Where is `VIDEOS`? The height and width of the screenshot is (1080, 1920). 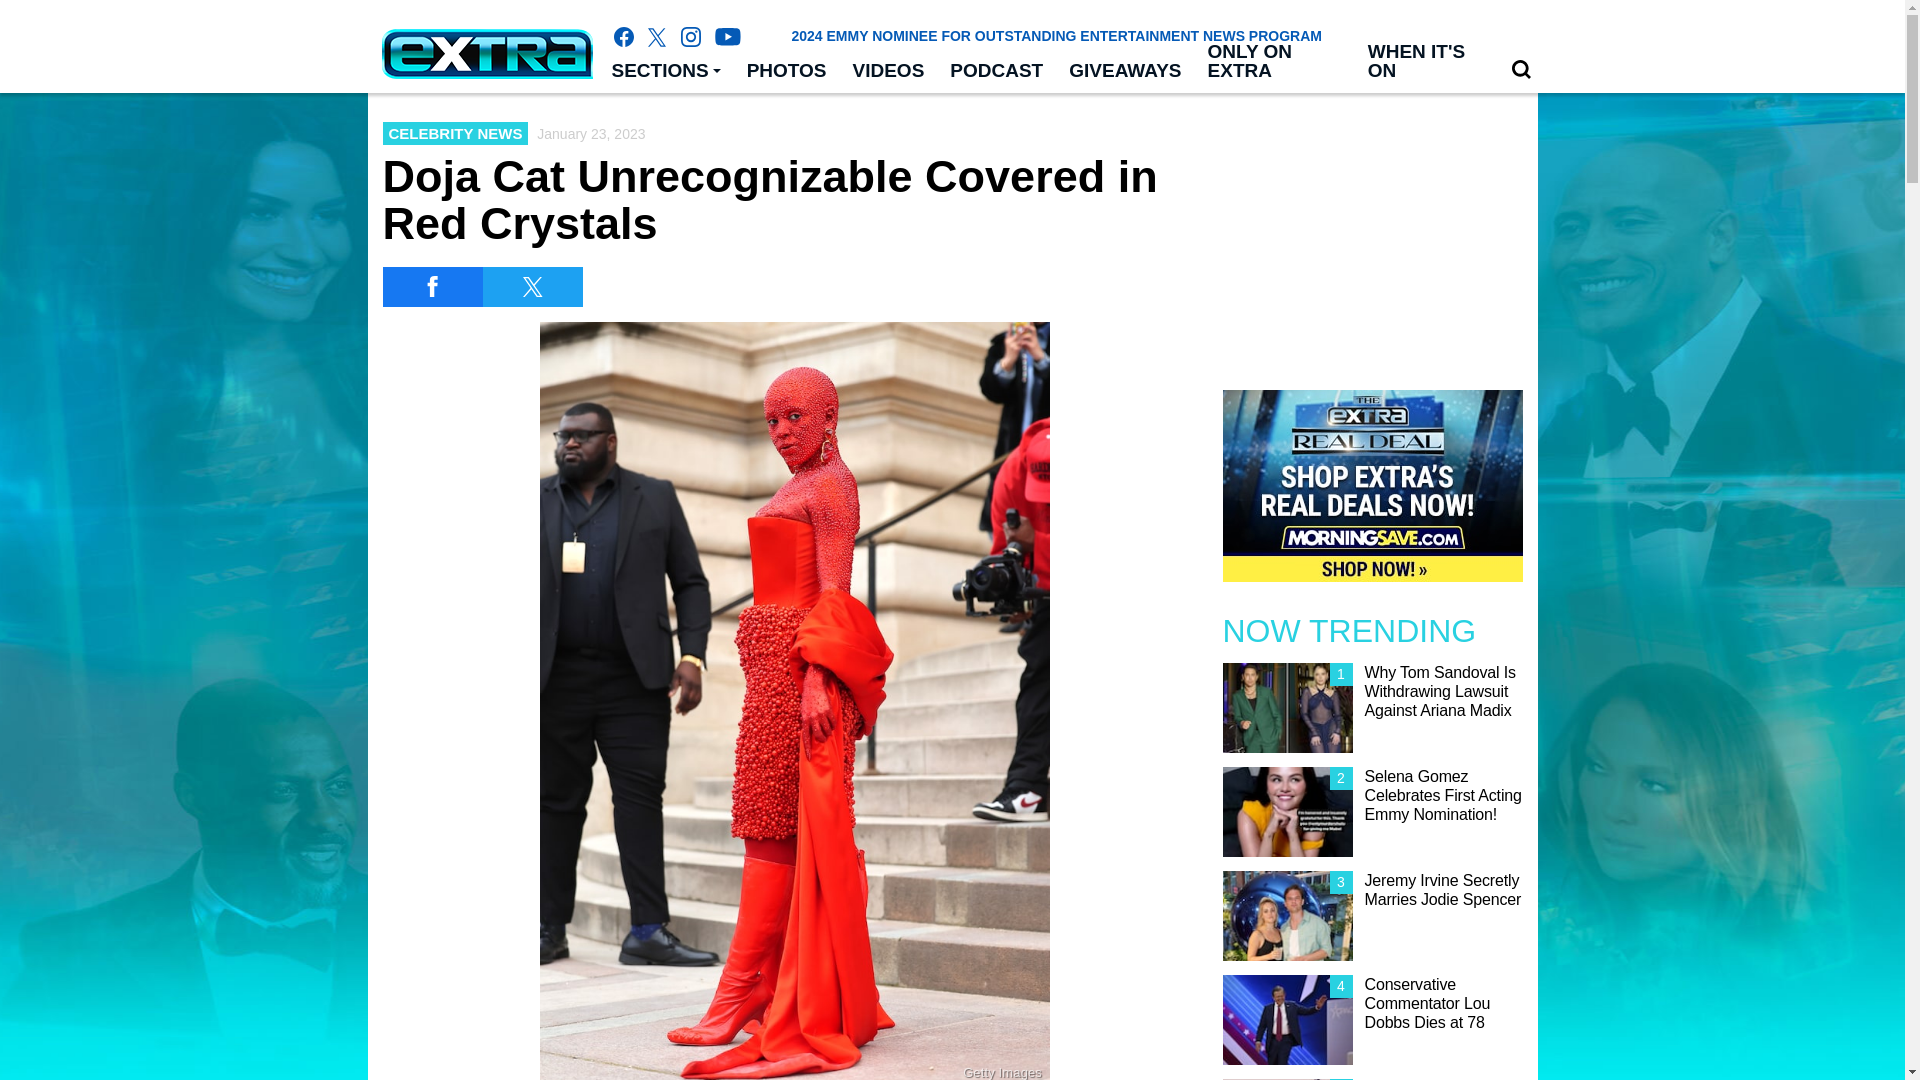
VIDEOS is located at coordinates (889, 71).